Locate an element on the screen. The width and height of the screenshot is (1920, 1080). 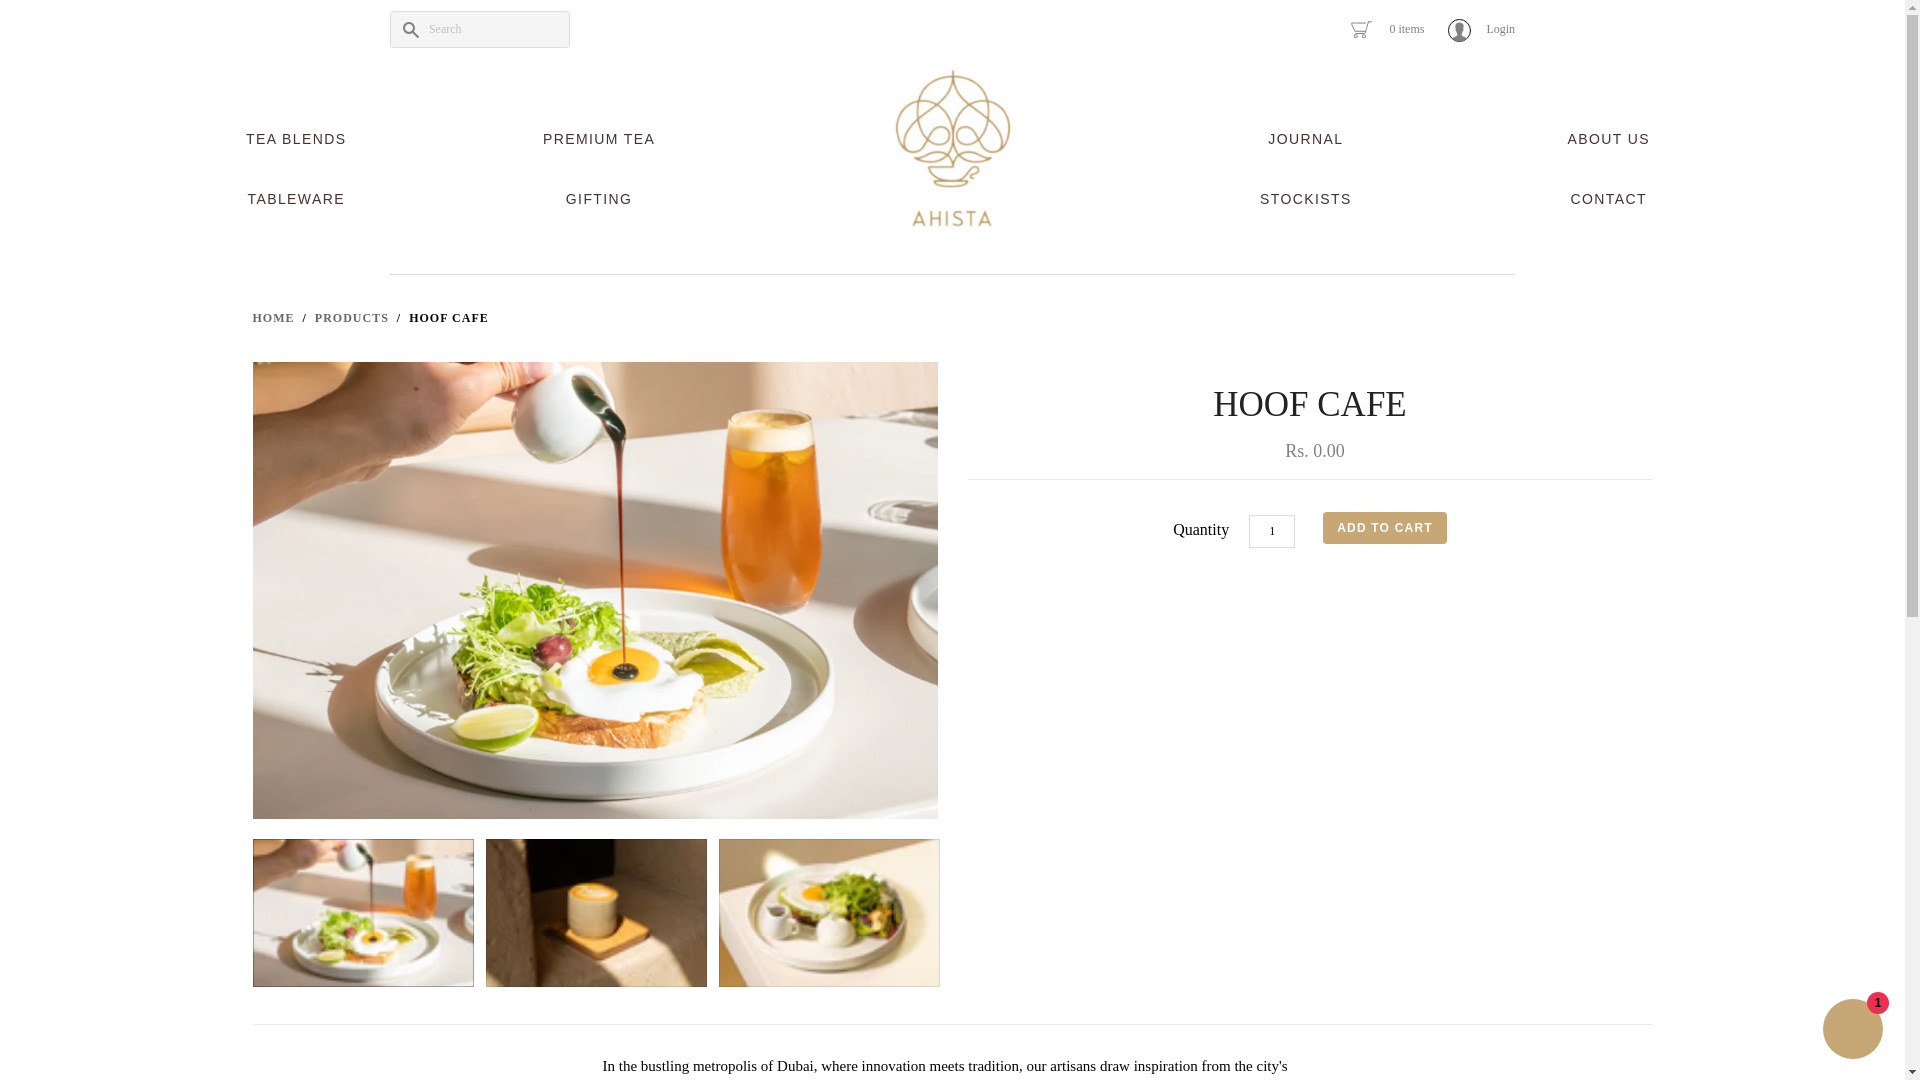
CONTACT is located at coordinates (1608, 200).